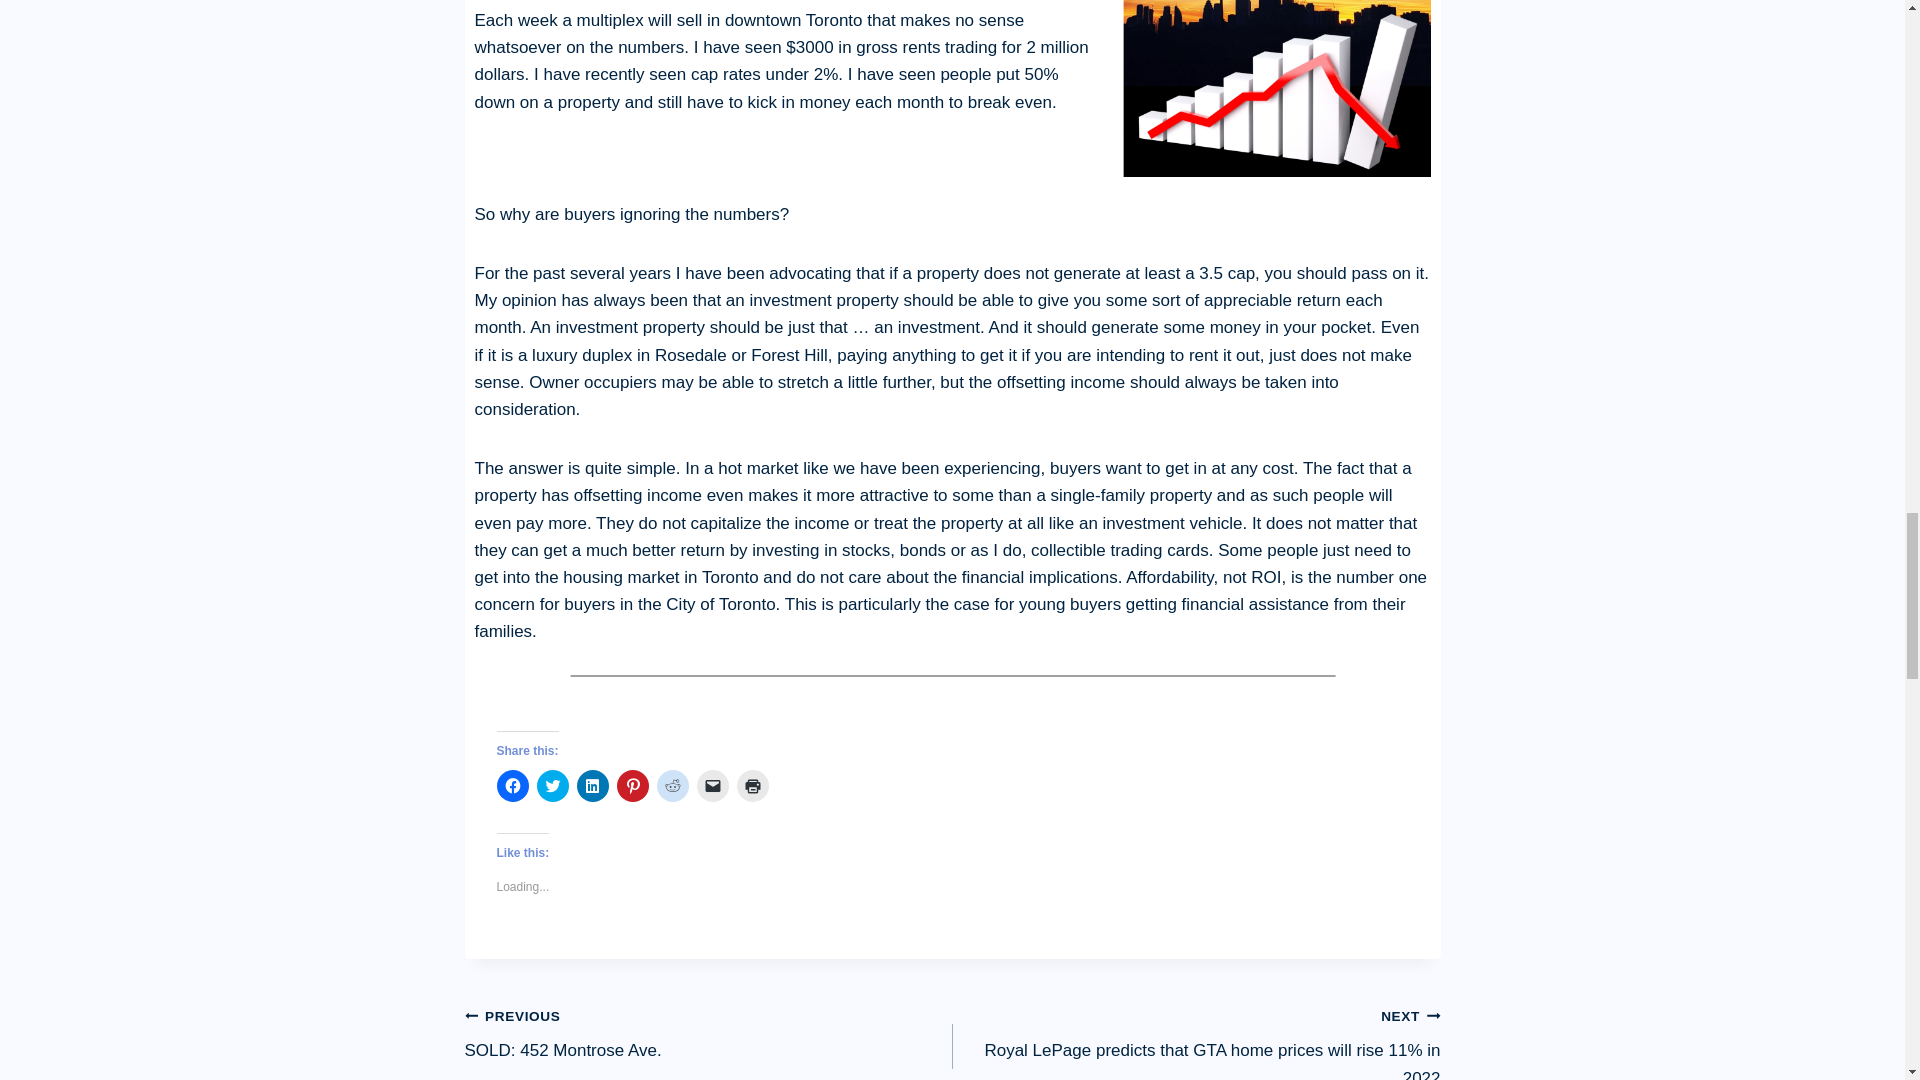 The height and width of the screenshot is (1080, 1920). Describe the element at coordinates (708, 1033) in the screenshot. I see `Click to share on Reddit` at that location.